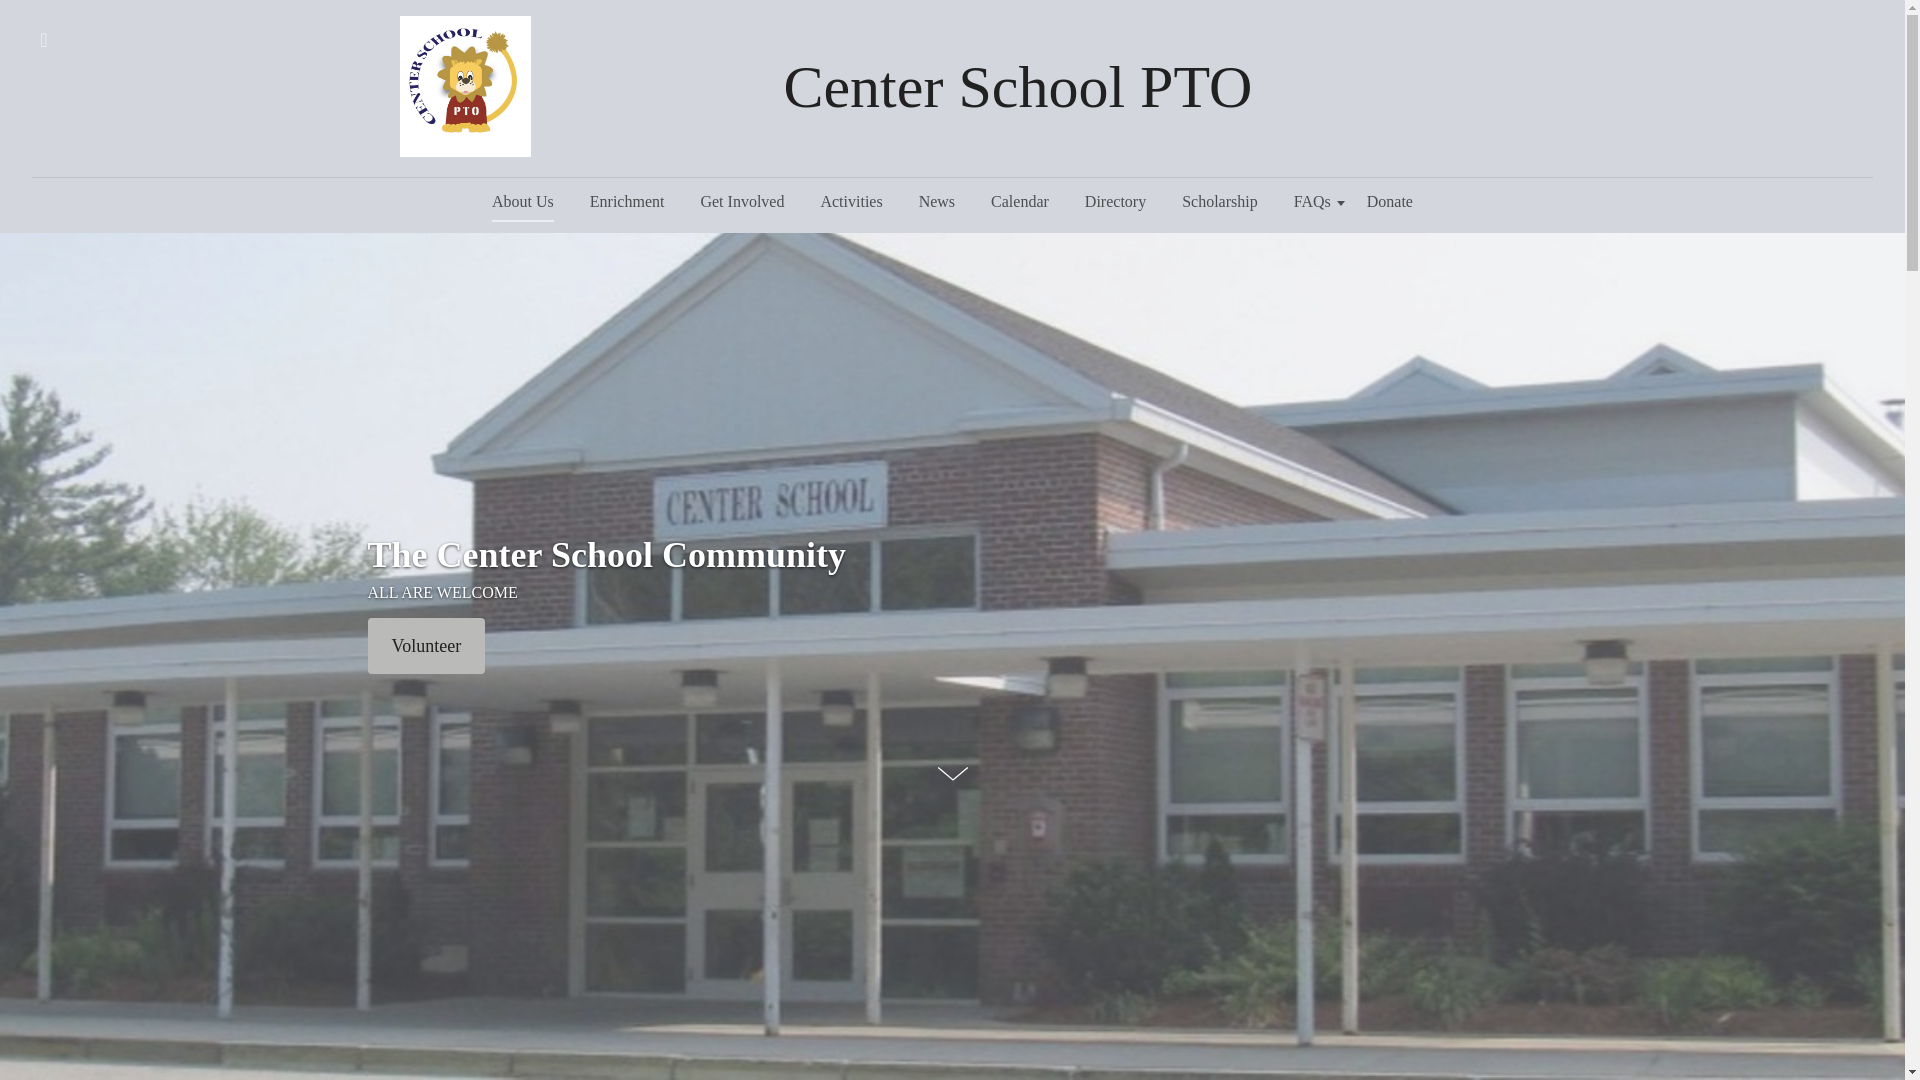 The image size is (1920, 1080). I want to click on Calendar, so click(1020, 202).